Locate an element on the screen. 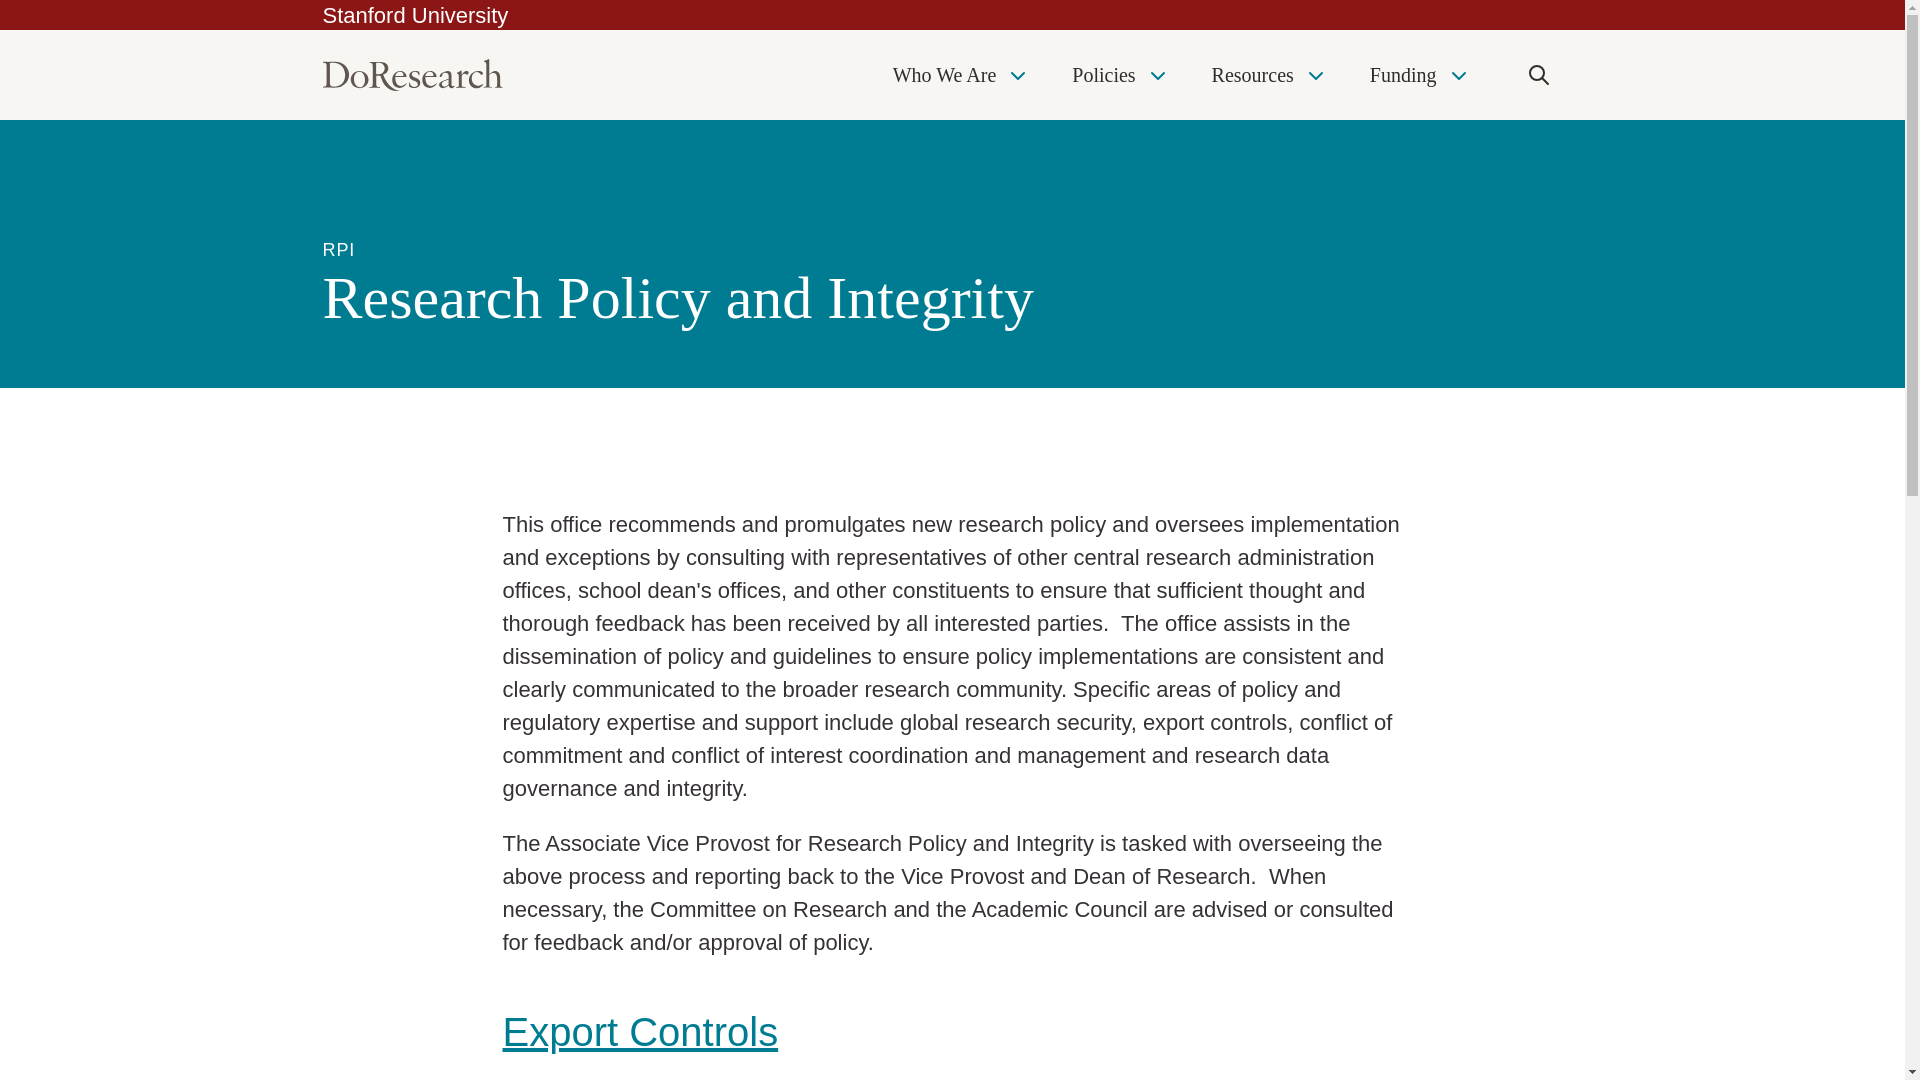 The image size is (1920, 1080). Skip to main content is located at coordinates (6, 5).